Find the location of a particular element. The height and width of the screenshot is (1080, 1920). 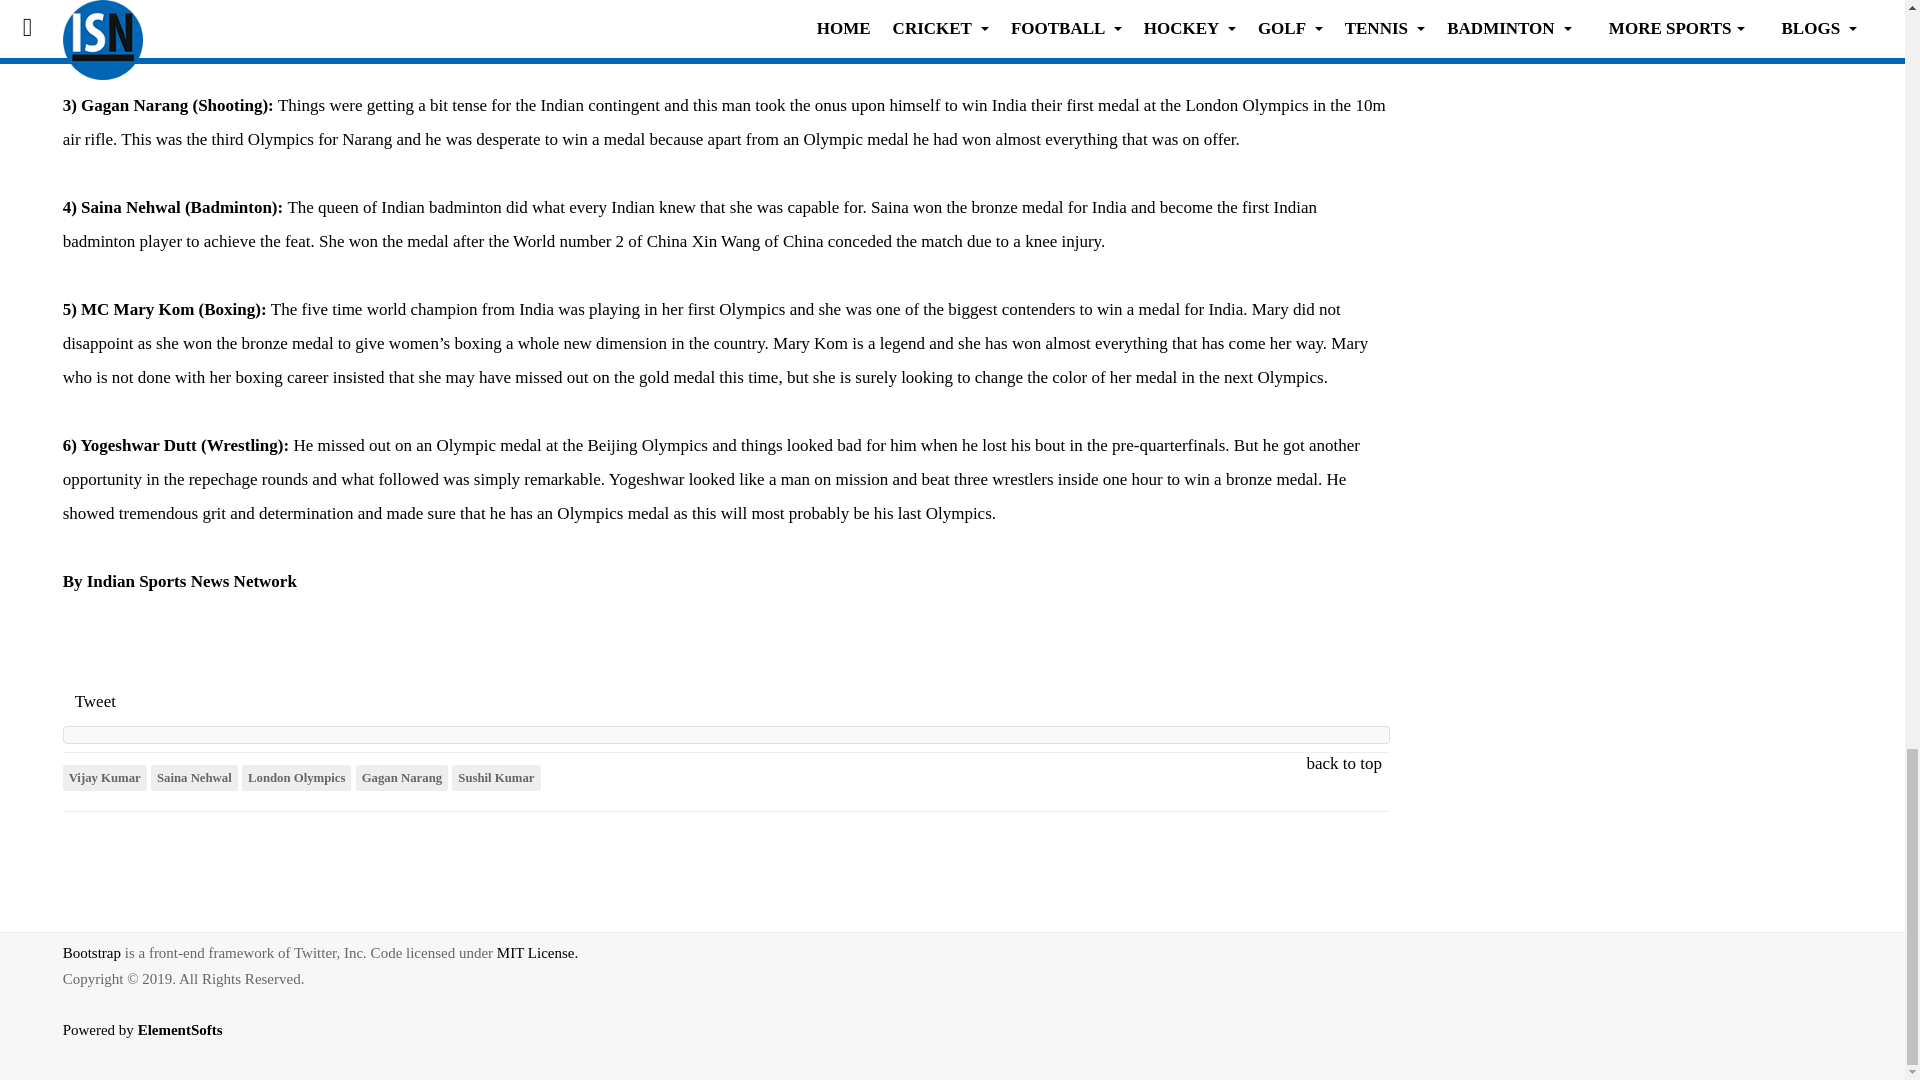

MIT License is located at coordinates (537, 953).